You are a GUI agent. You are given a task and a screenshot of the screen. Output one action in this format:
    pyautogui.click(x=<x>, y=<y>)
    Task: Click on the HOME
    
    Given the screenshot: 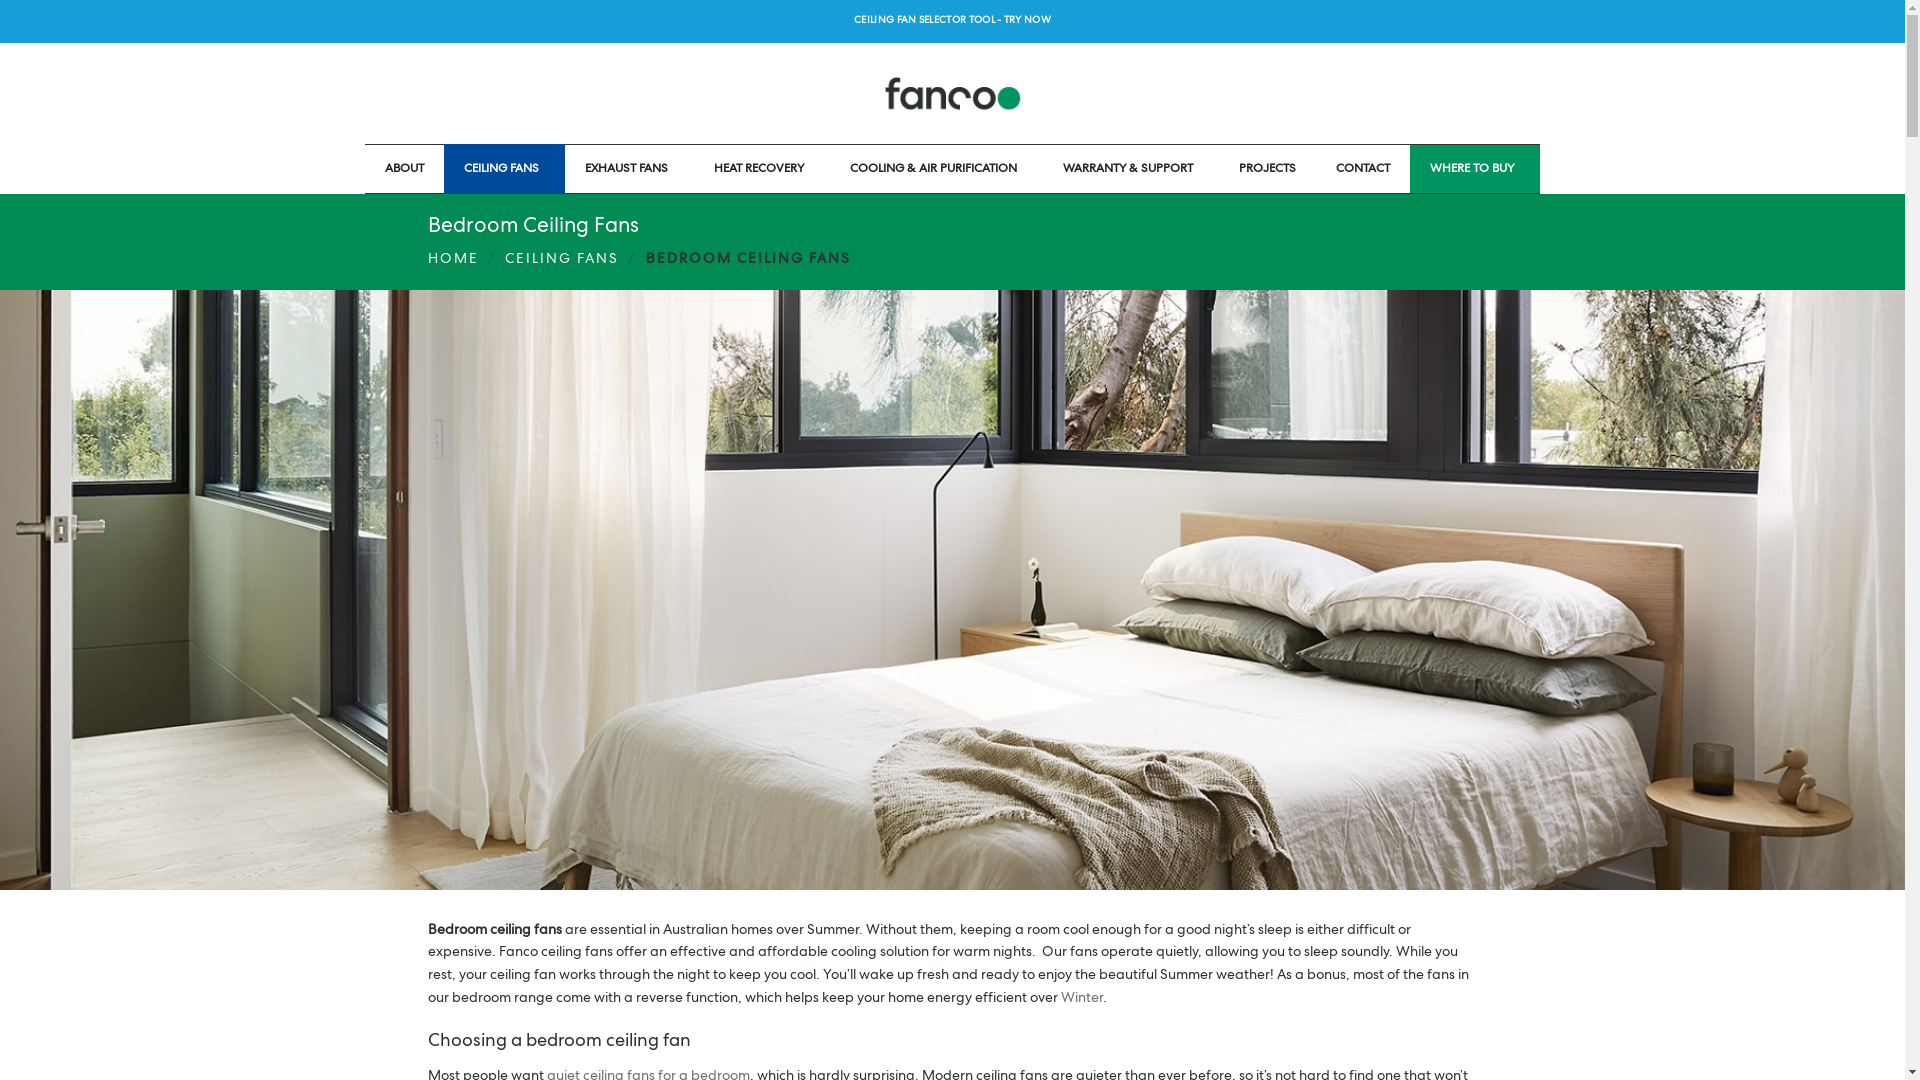 What is the action you would take?
    pyautogui.click(x=454, y=260)
    